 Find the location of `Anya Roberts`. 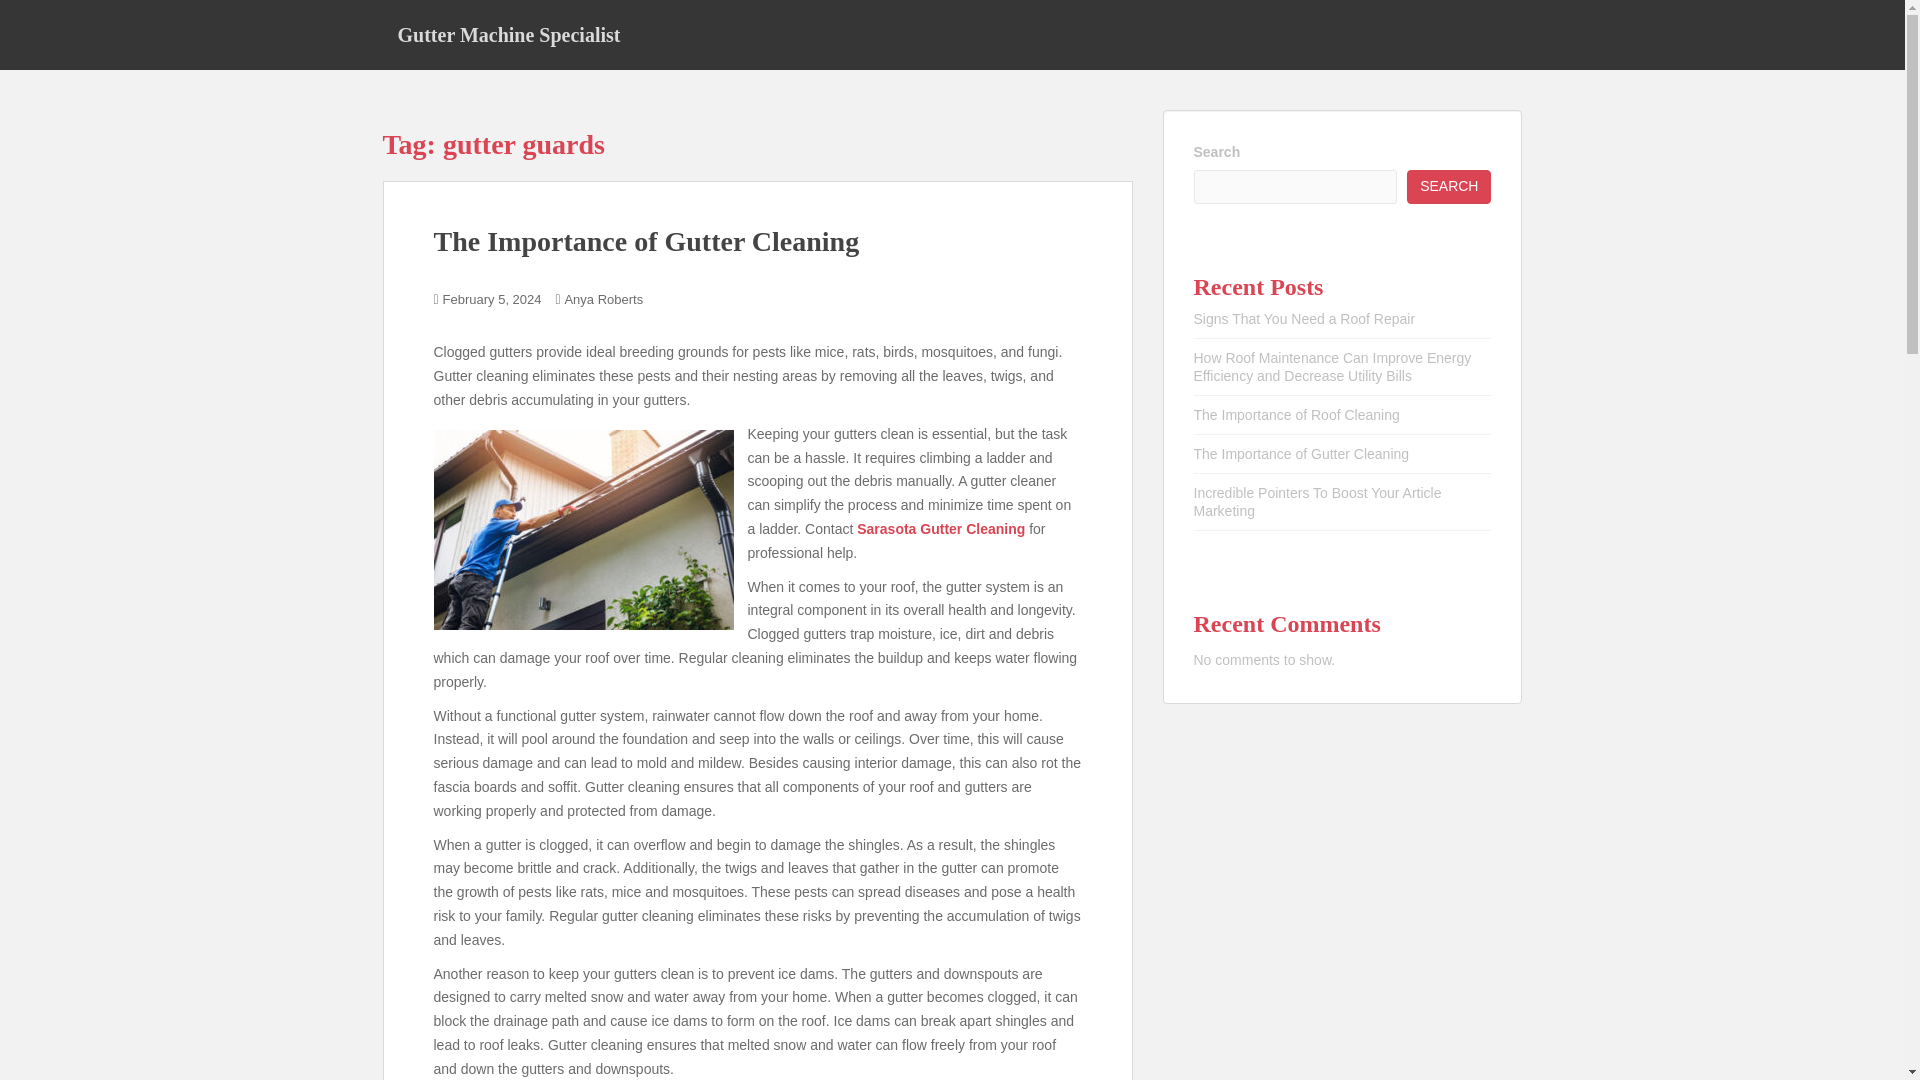

Anya Roberts is located at coordinates (604, 298).